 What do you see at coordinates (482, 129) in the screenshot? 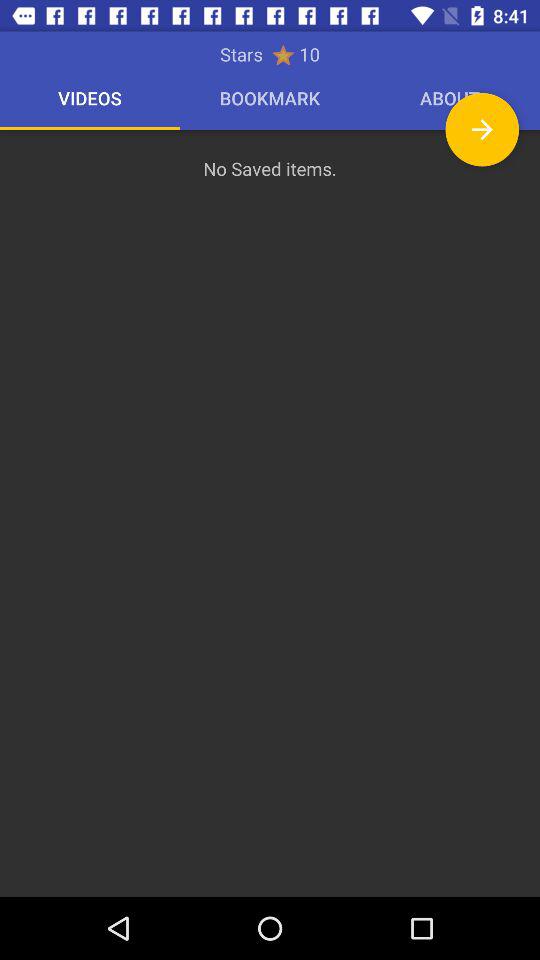
I see `turn on item to the right of the bookmark item` at bounding box center [482, 129].